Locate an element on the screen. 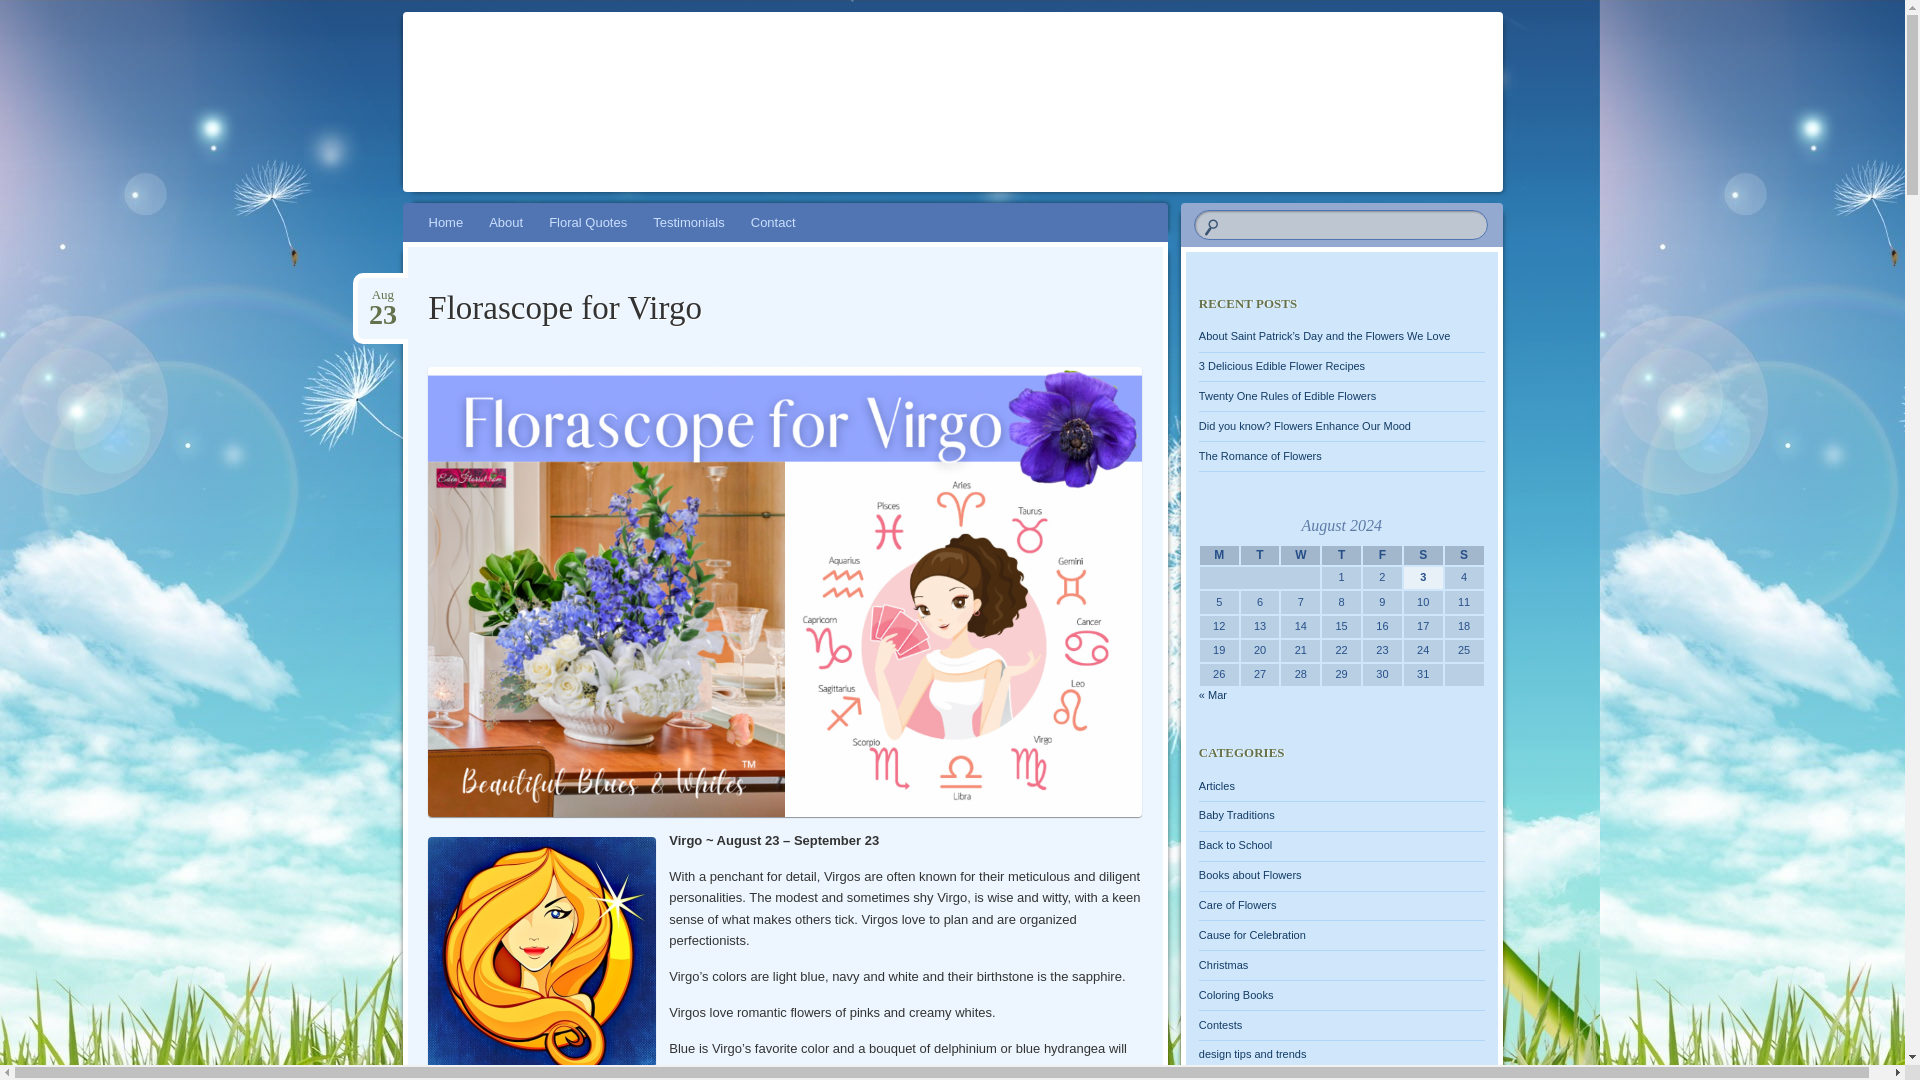 The image size is (1920, 1080). Home is located at coordinates (382, 295).